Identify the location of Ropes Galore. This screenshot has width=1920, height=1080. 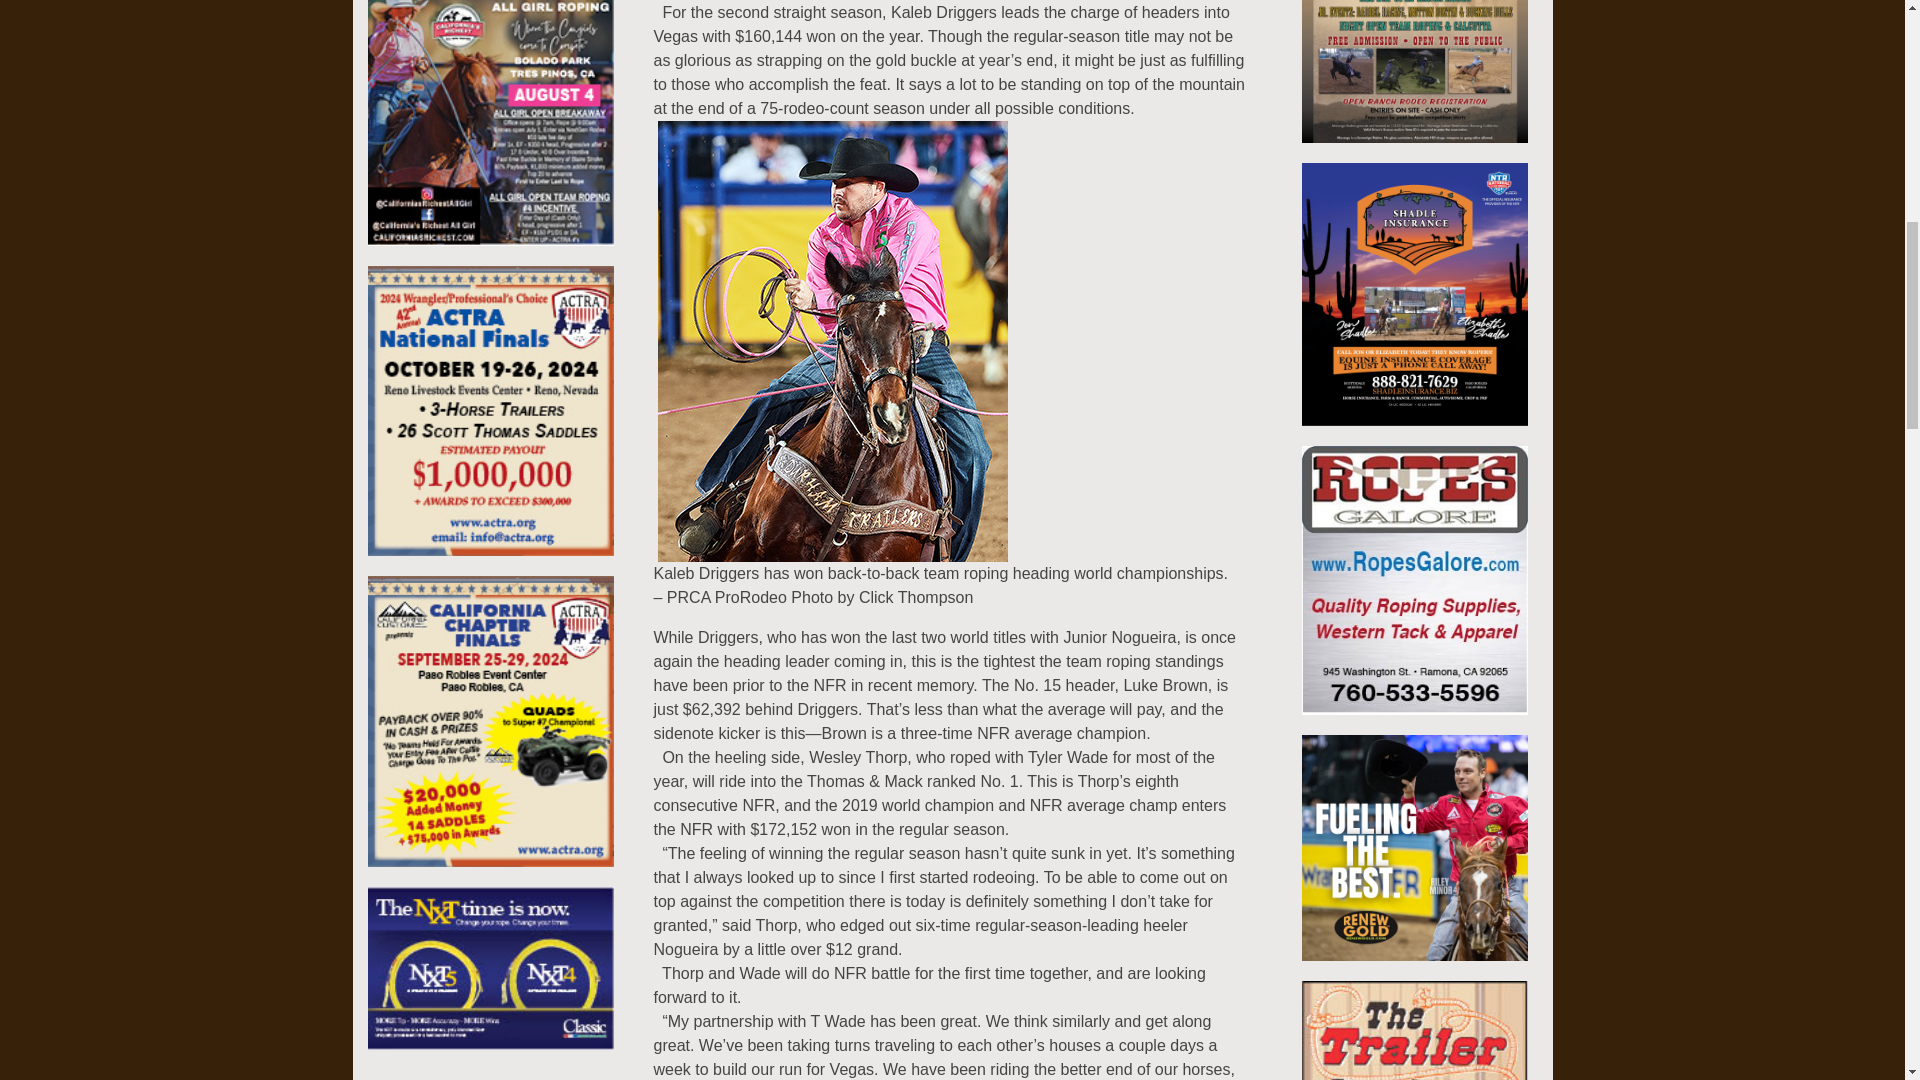
(1414, 590).